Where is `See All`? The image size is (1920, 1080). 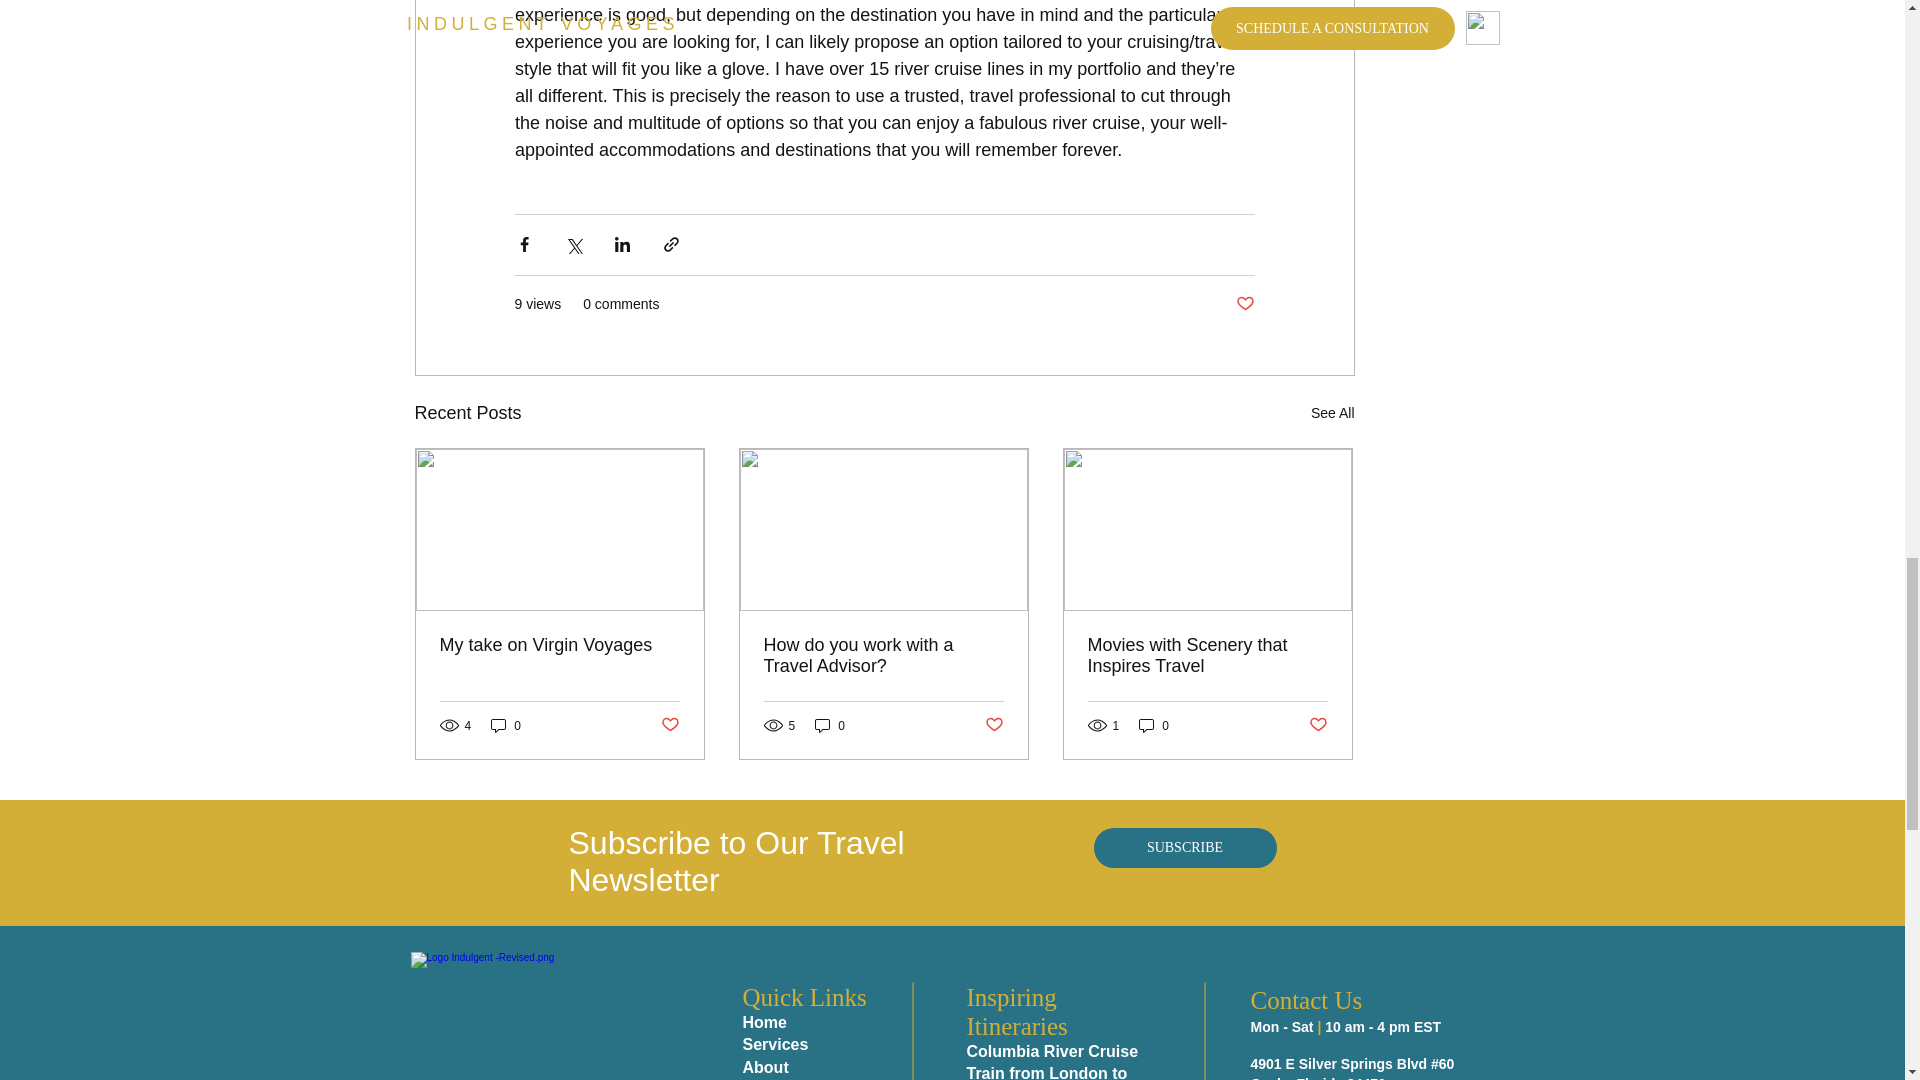 See All is located at coordinates (1333, 412).